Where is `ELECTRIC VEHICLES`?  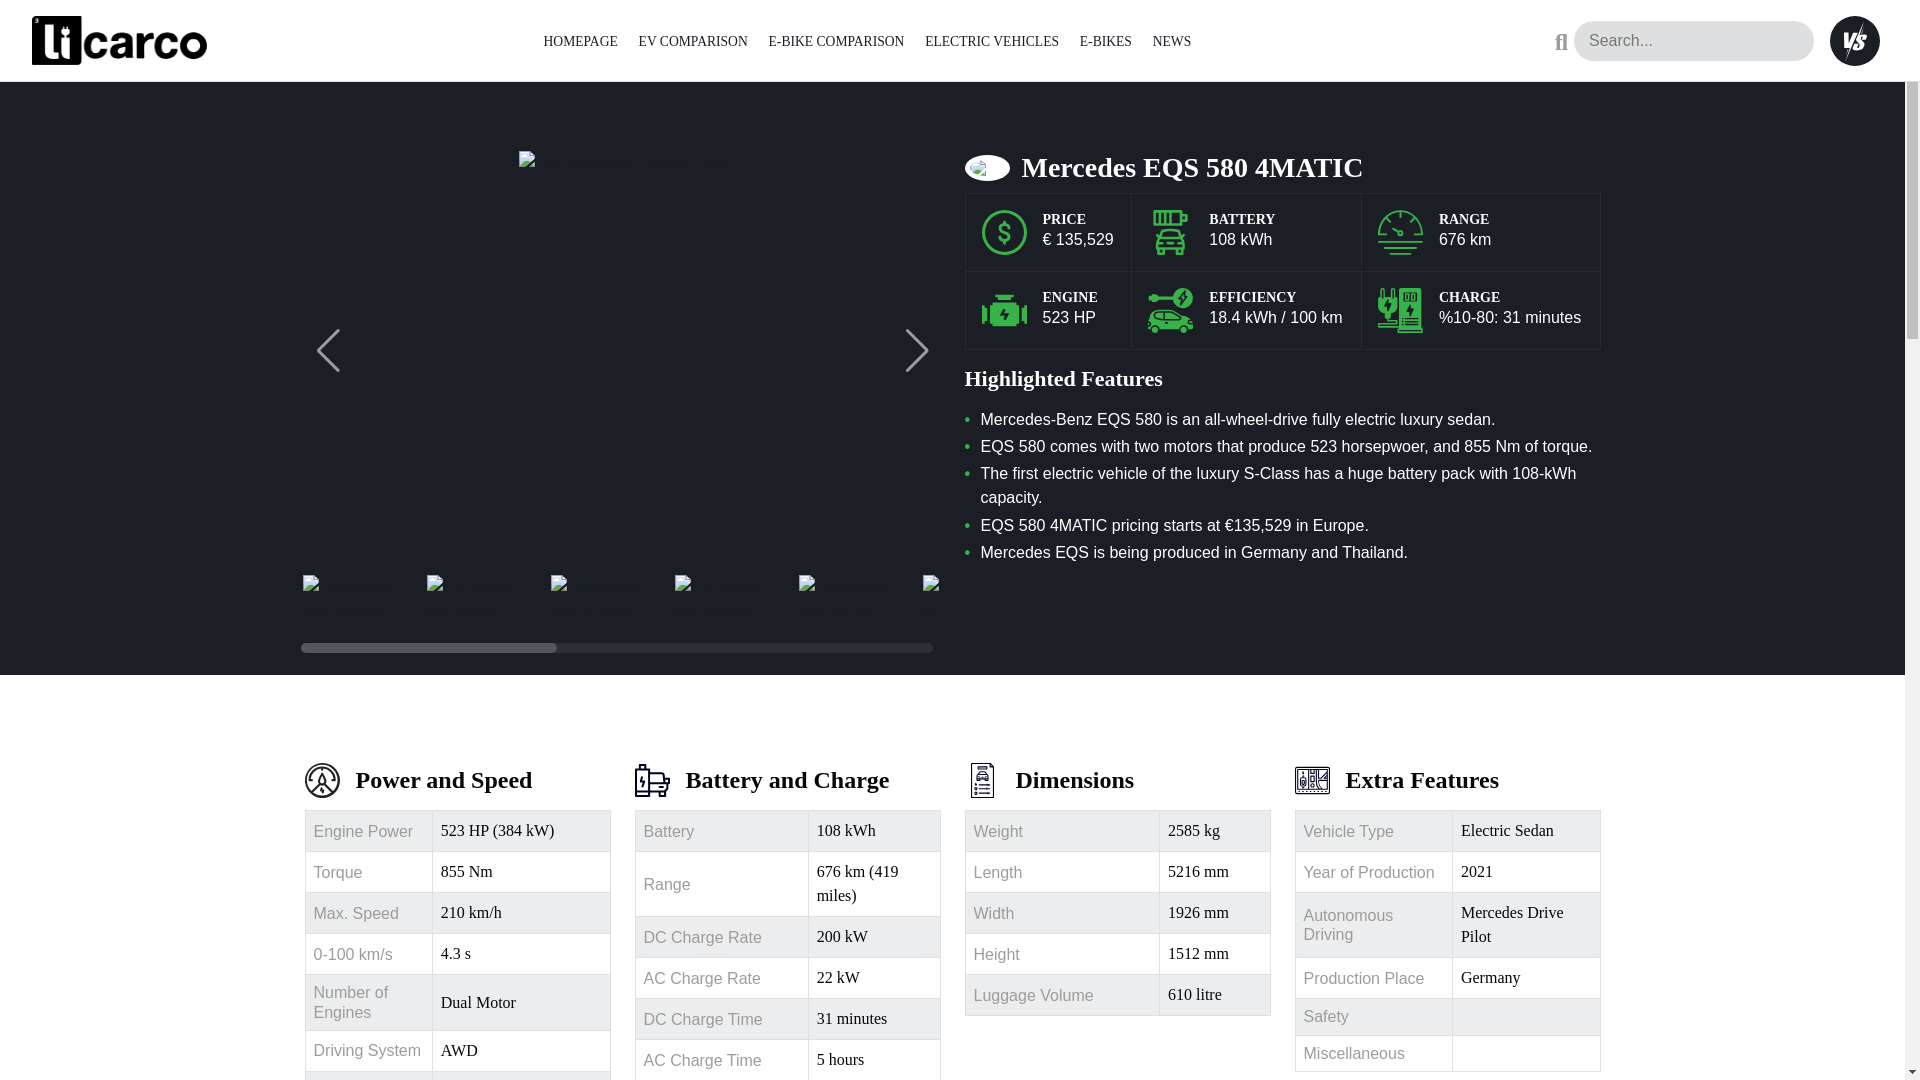
ELECTRIC VEHICLES is located at coordinates (992, 40).